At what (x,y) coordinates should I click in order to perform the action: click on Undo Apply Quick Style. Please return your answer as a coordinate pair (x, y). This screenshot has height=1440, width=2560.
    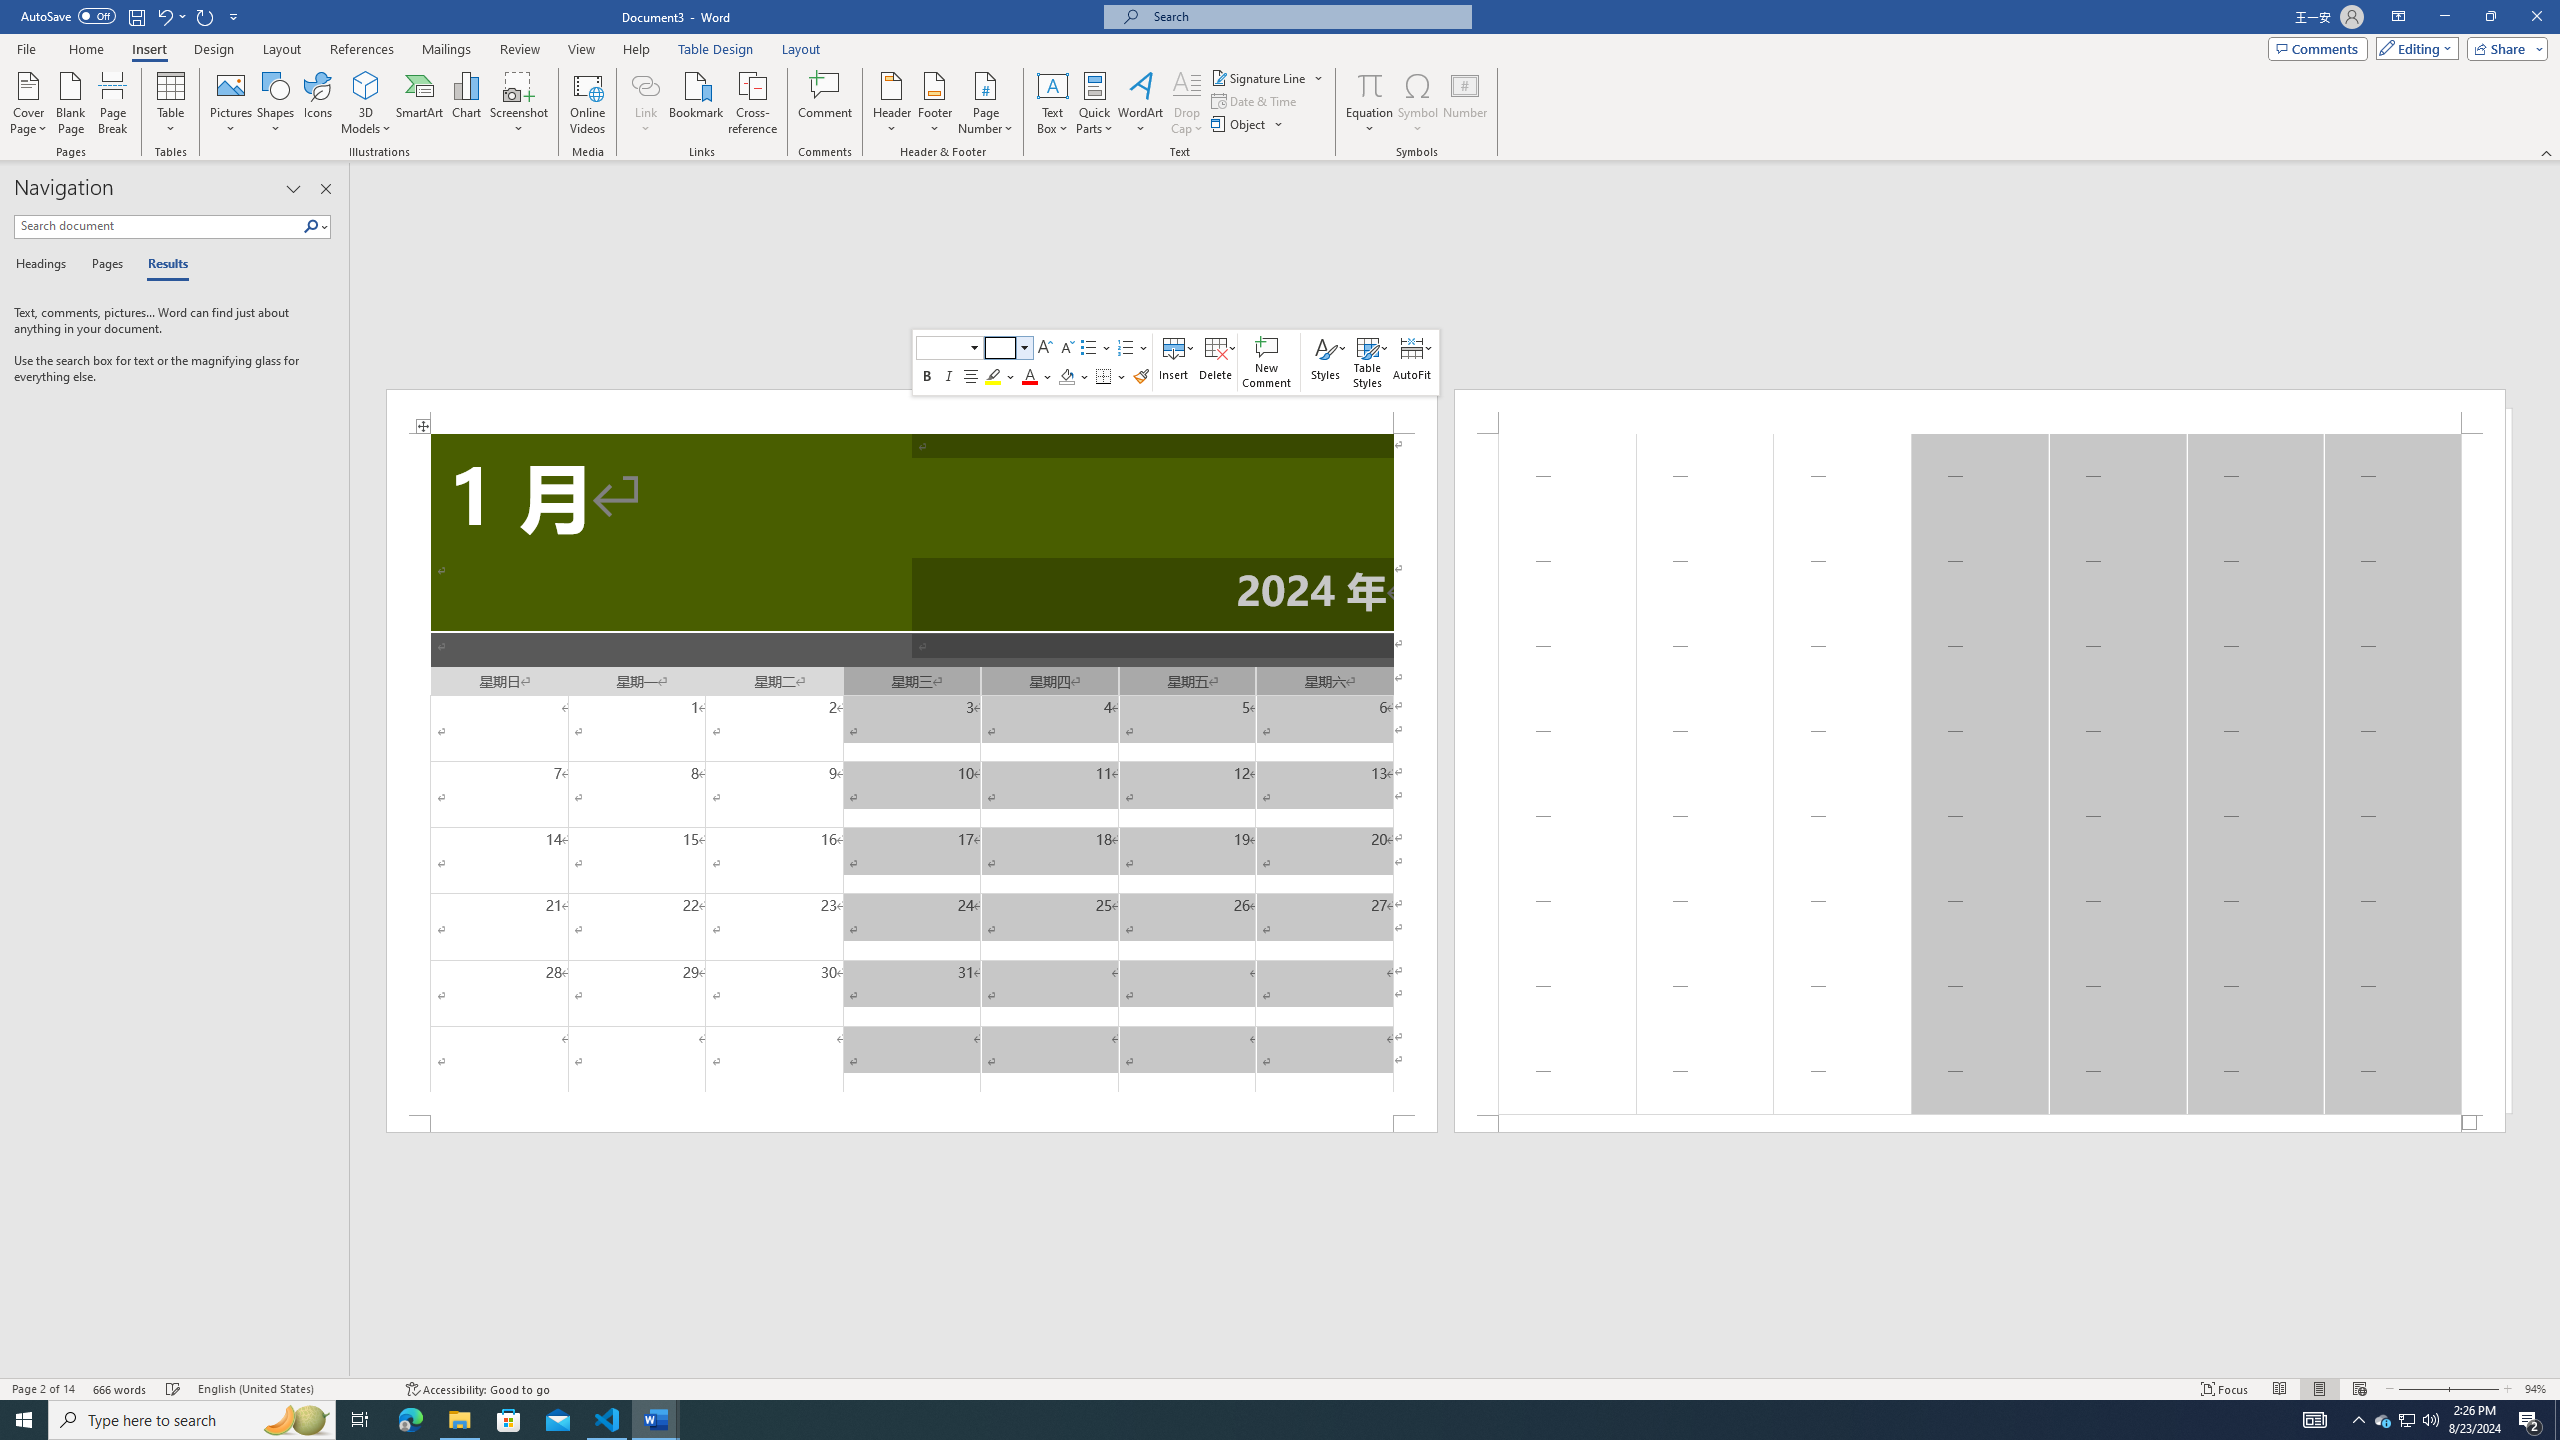
    Looking at the image, I should click on (164, 16).